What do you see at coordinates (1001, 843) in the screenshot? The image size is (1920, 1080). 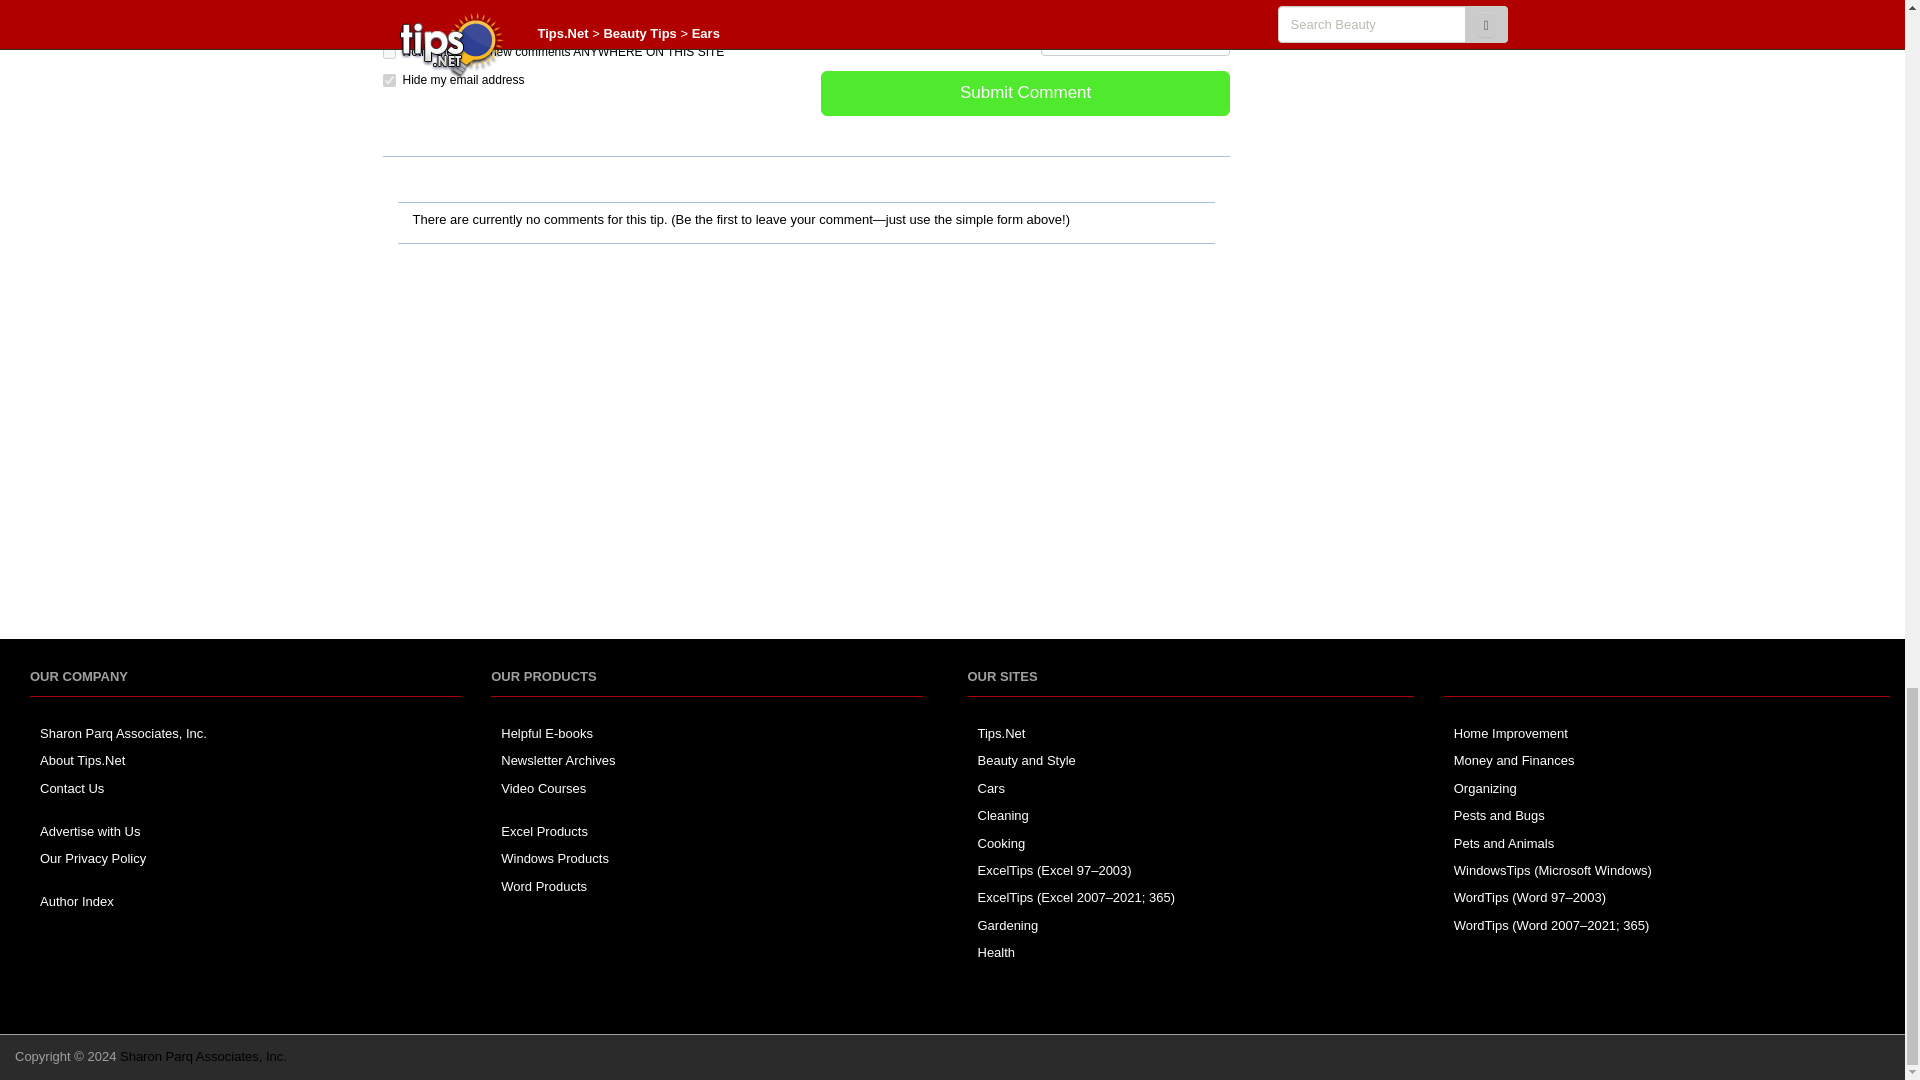 I see `Cooking` at bounding box center [1001, 843].